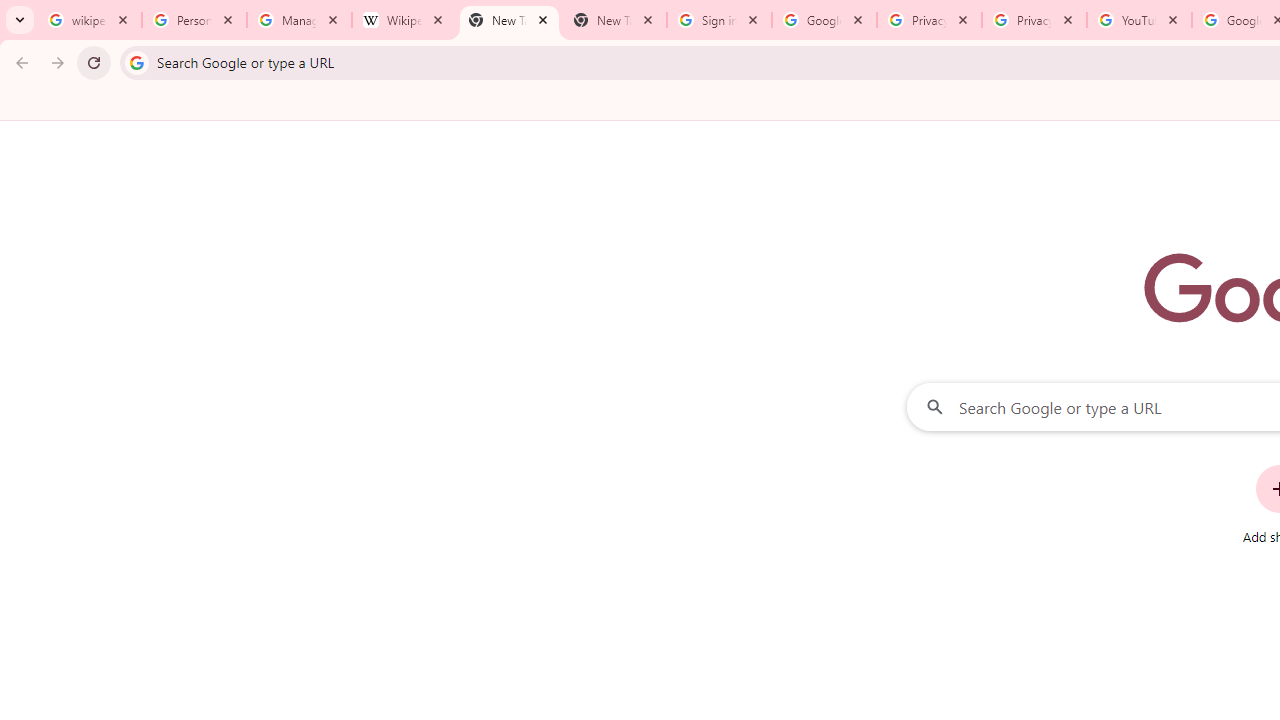 The height and width of the screenshot is (720, 1280). What do you see at coordinates (299, 20) in the screenshot?
I see `Manage your Location History - Google Search Help` at bounding box center [299, 20].